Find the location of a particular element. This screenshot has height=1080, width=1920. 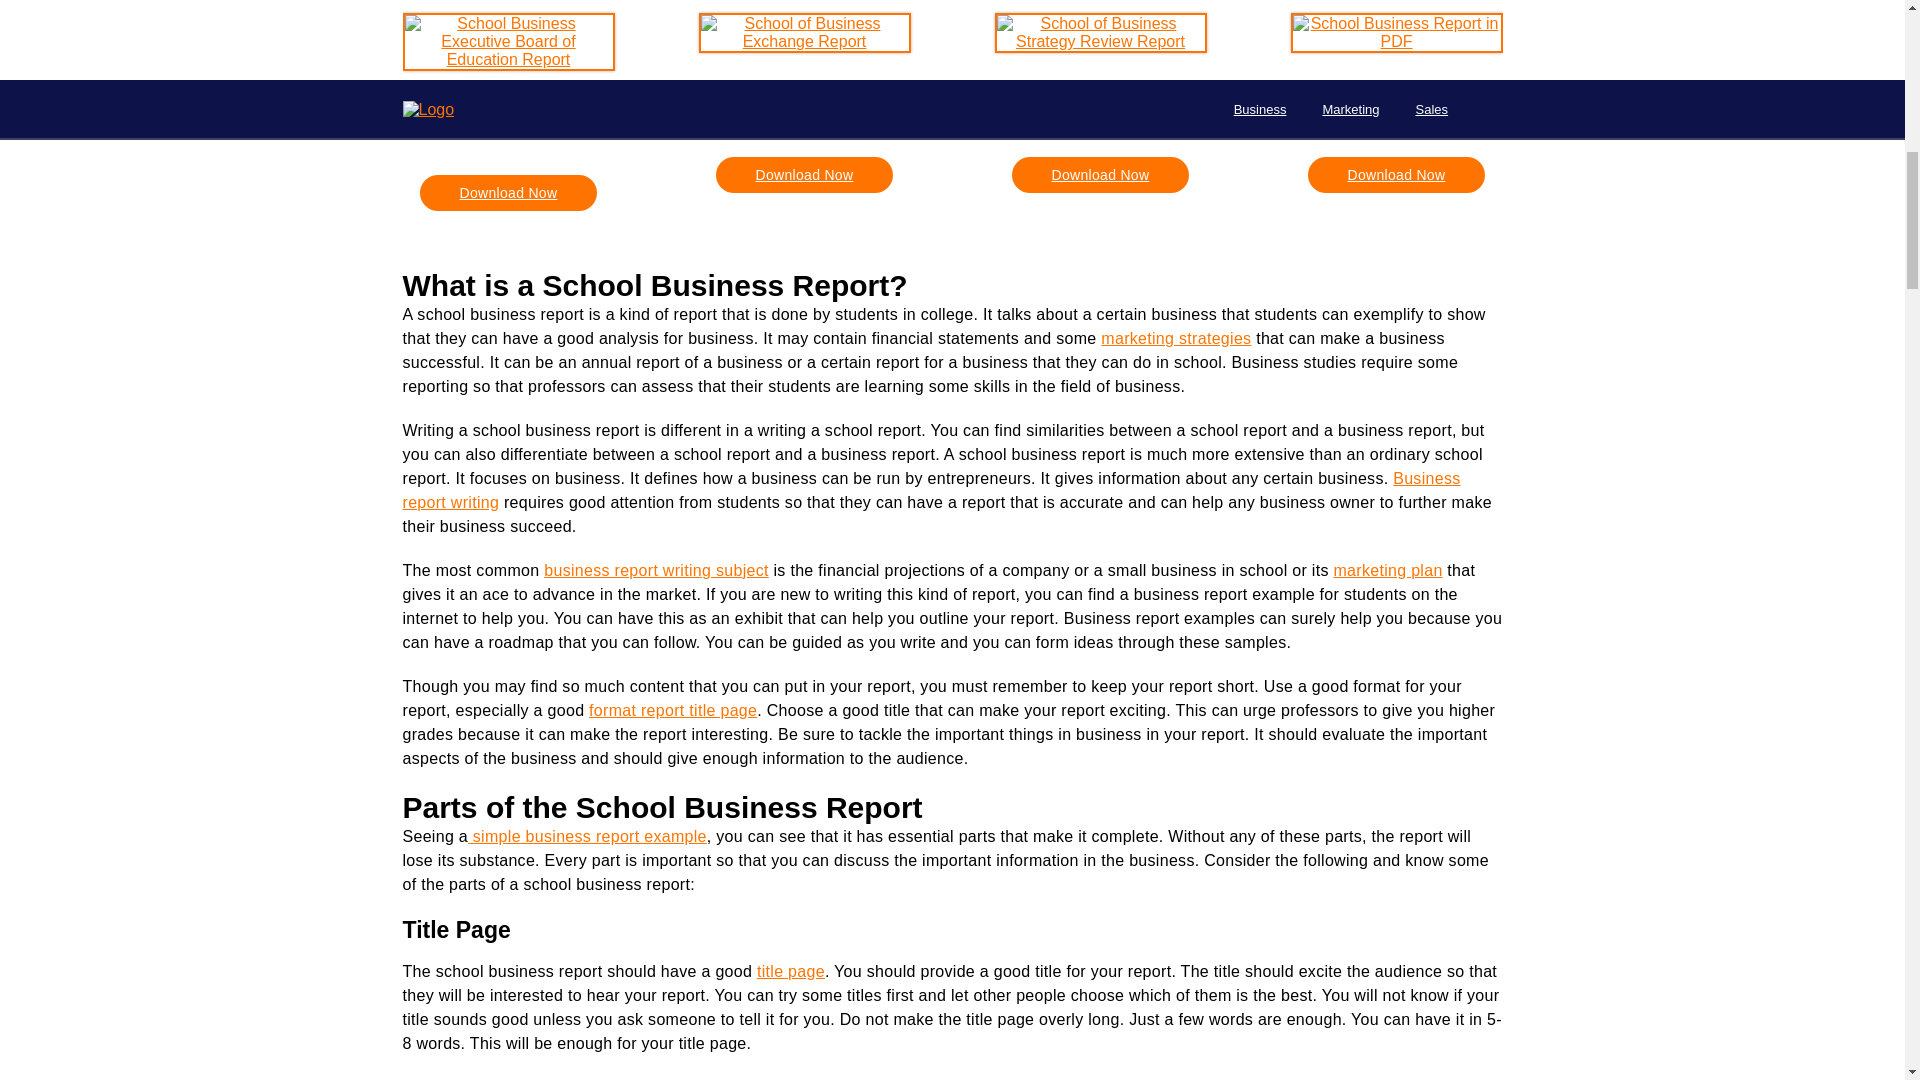

Download Now is located at coordinates (1100, 174).